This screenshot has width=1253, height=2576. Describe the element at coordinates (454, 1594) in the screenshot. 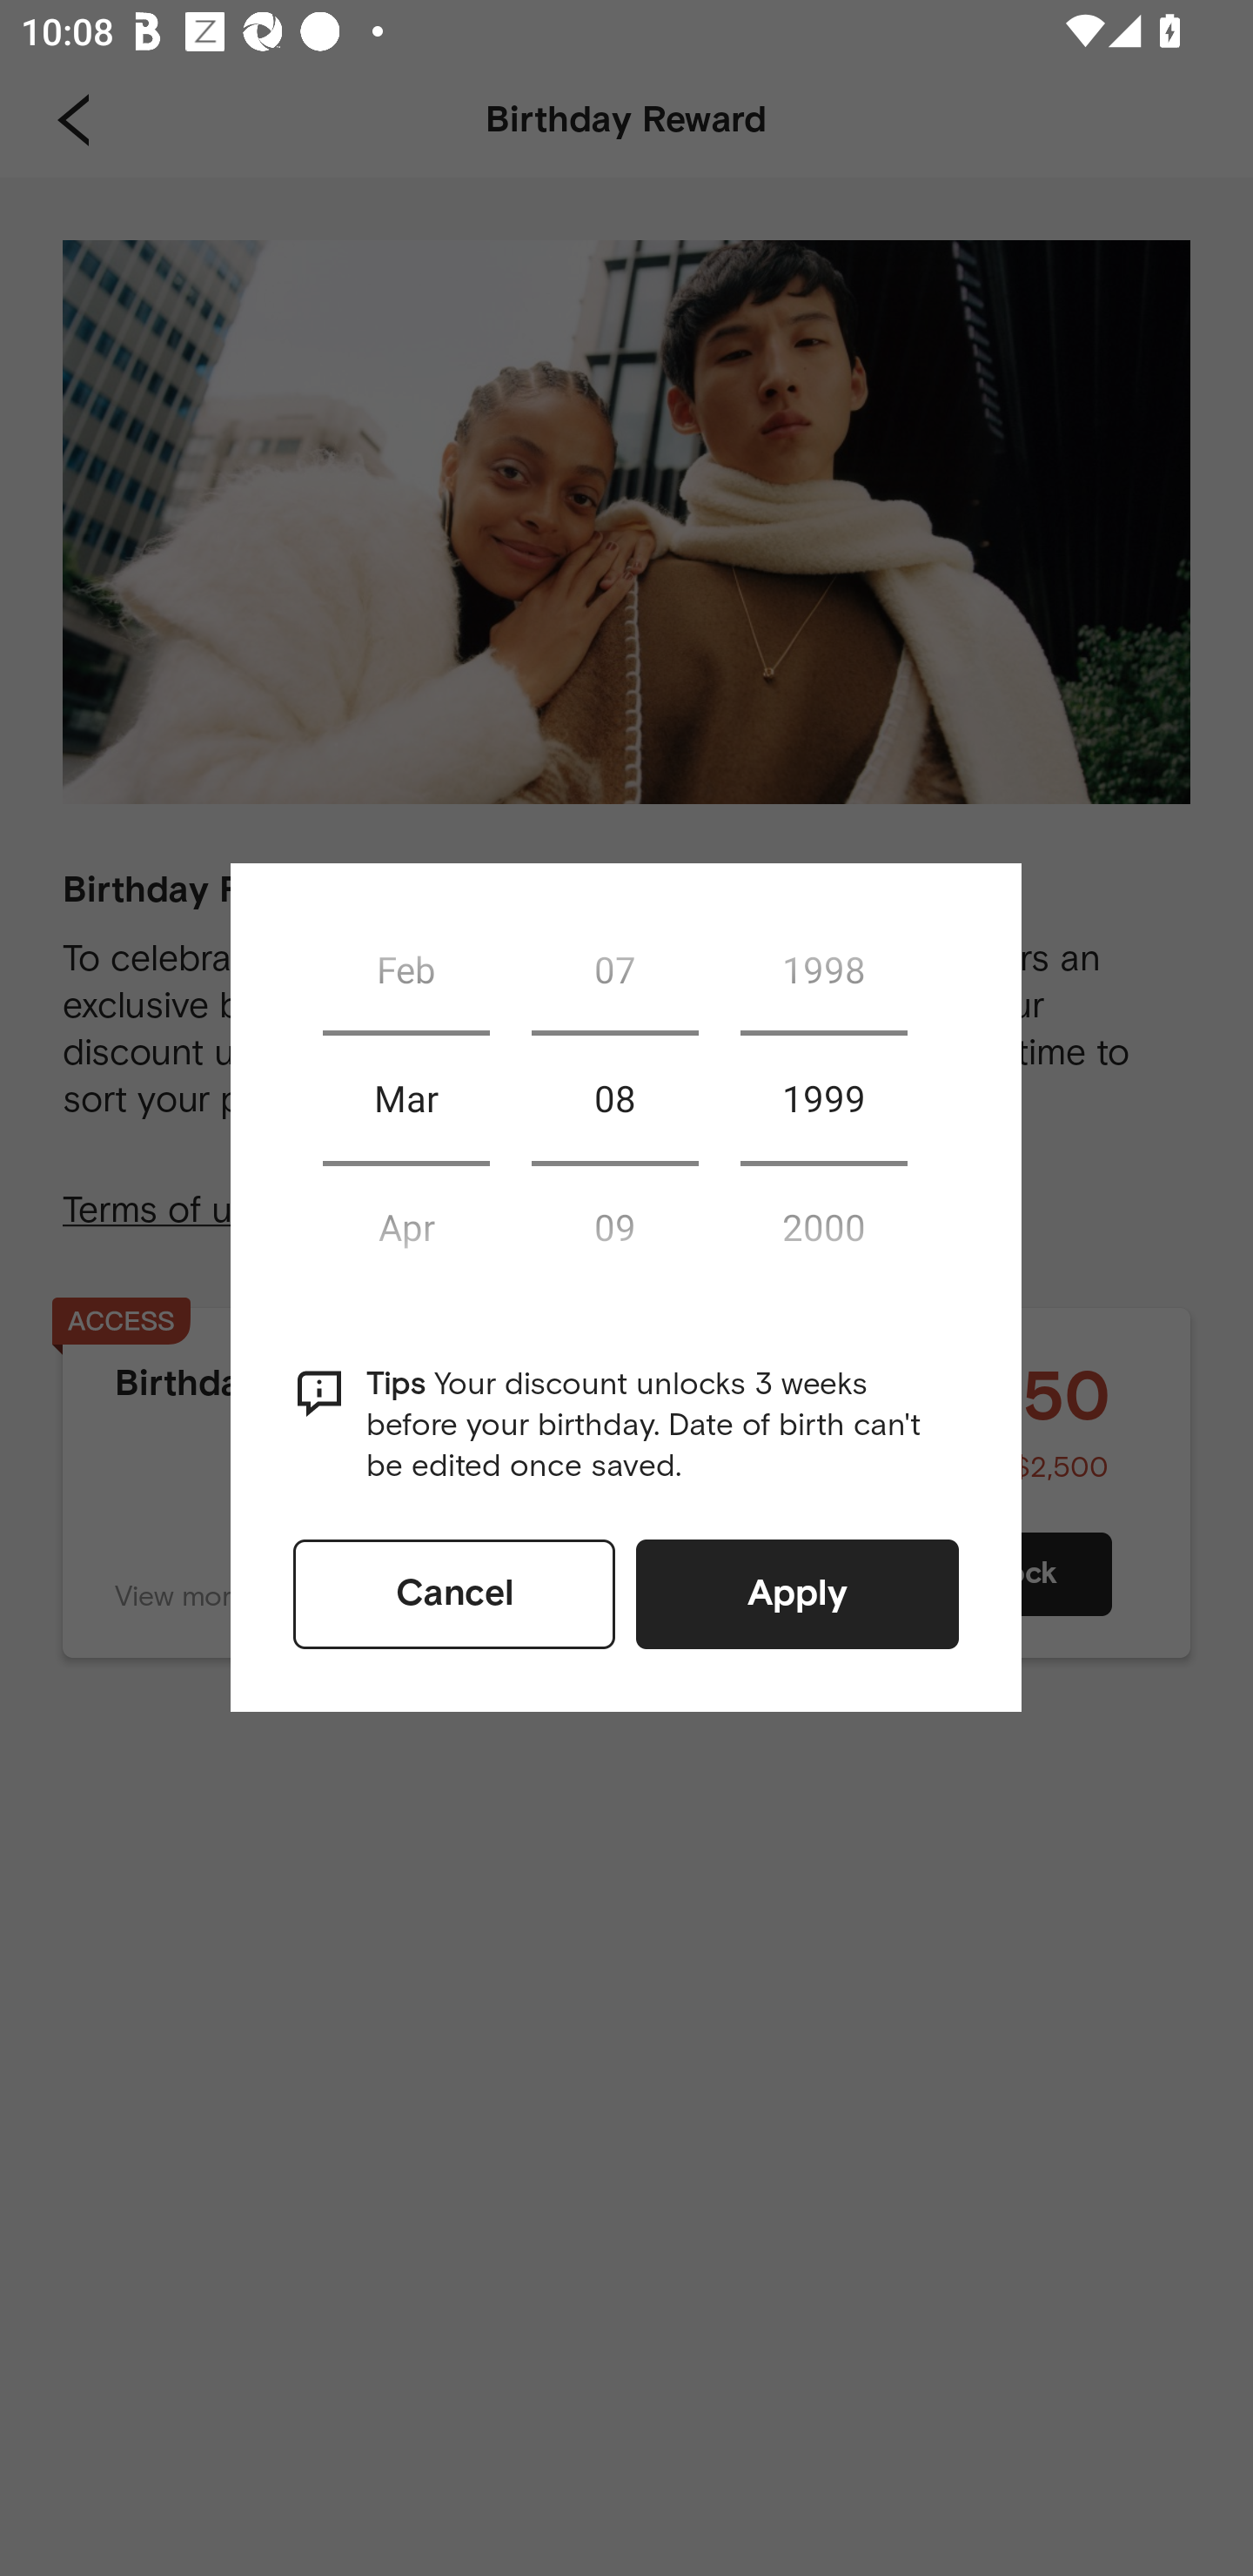

I see `Cancel` at that location.